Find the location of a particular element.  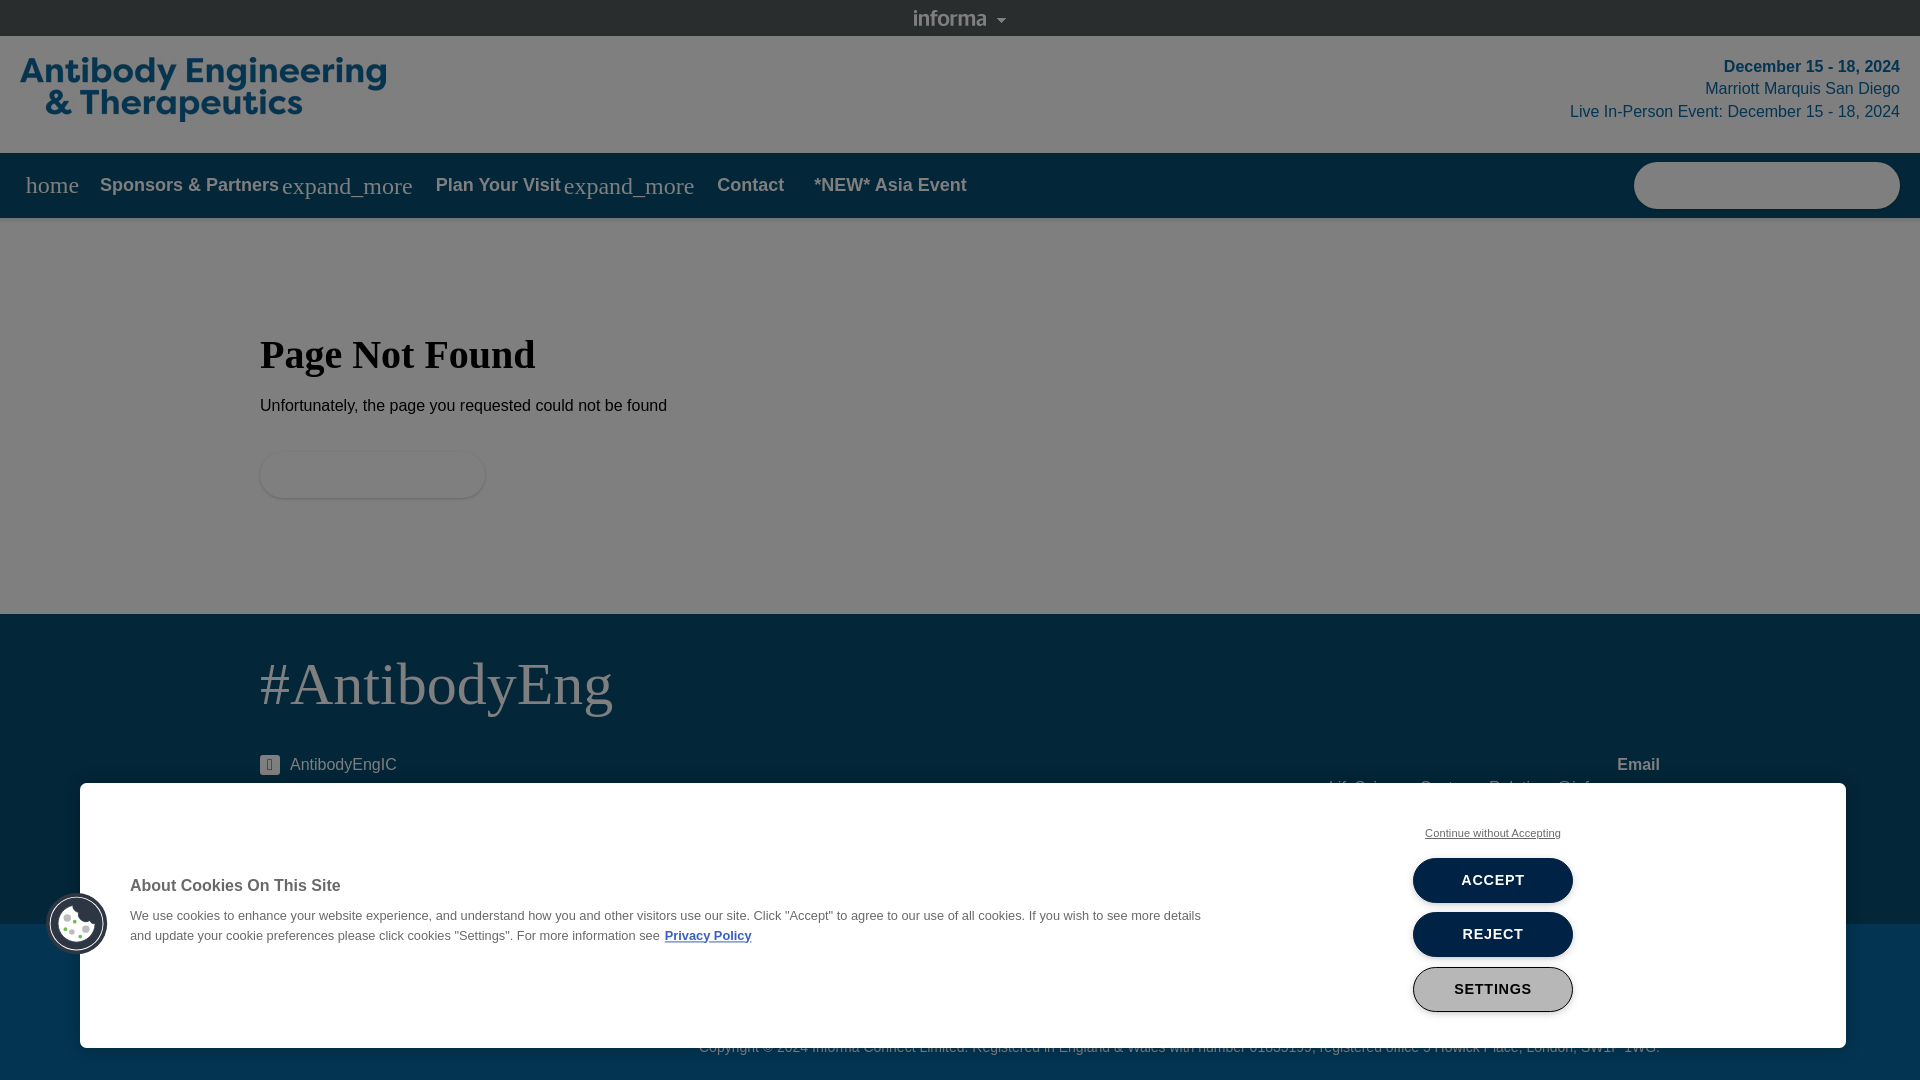

home is located at coordinates (52, 186).